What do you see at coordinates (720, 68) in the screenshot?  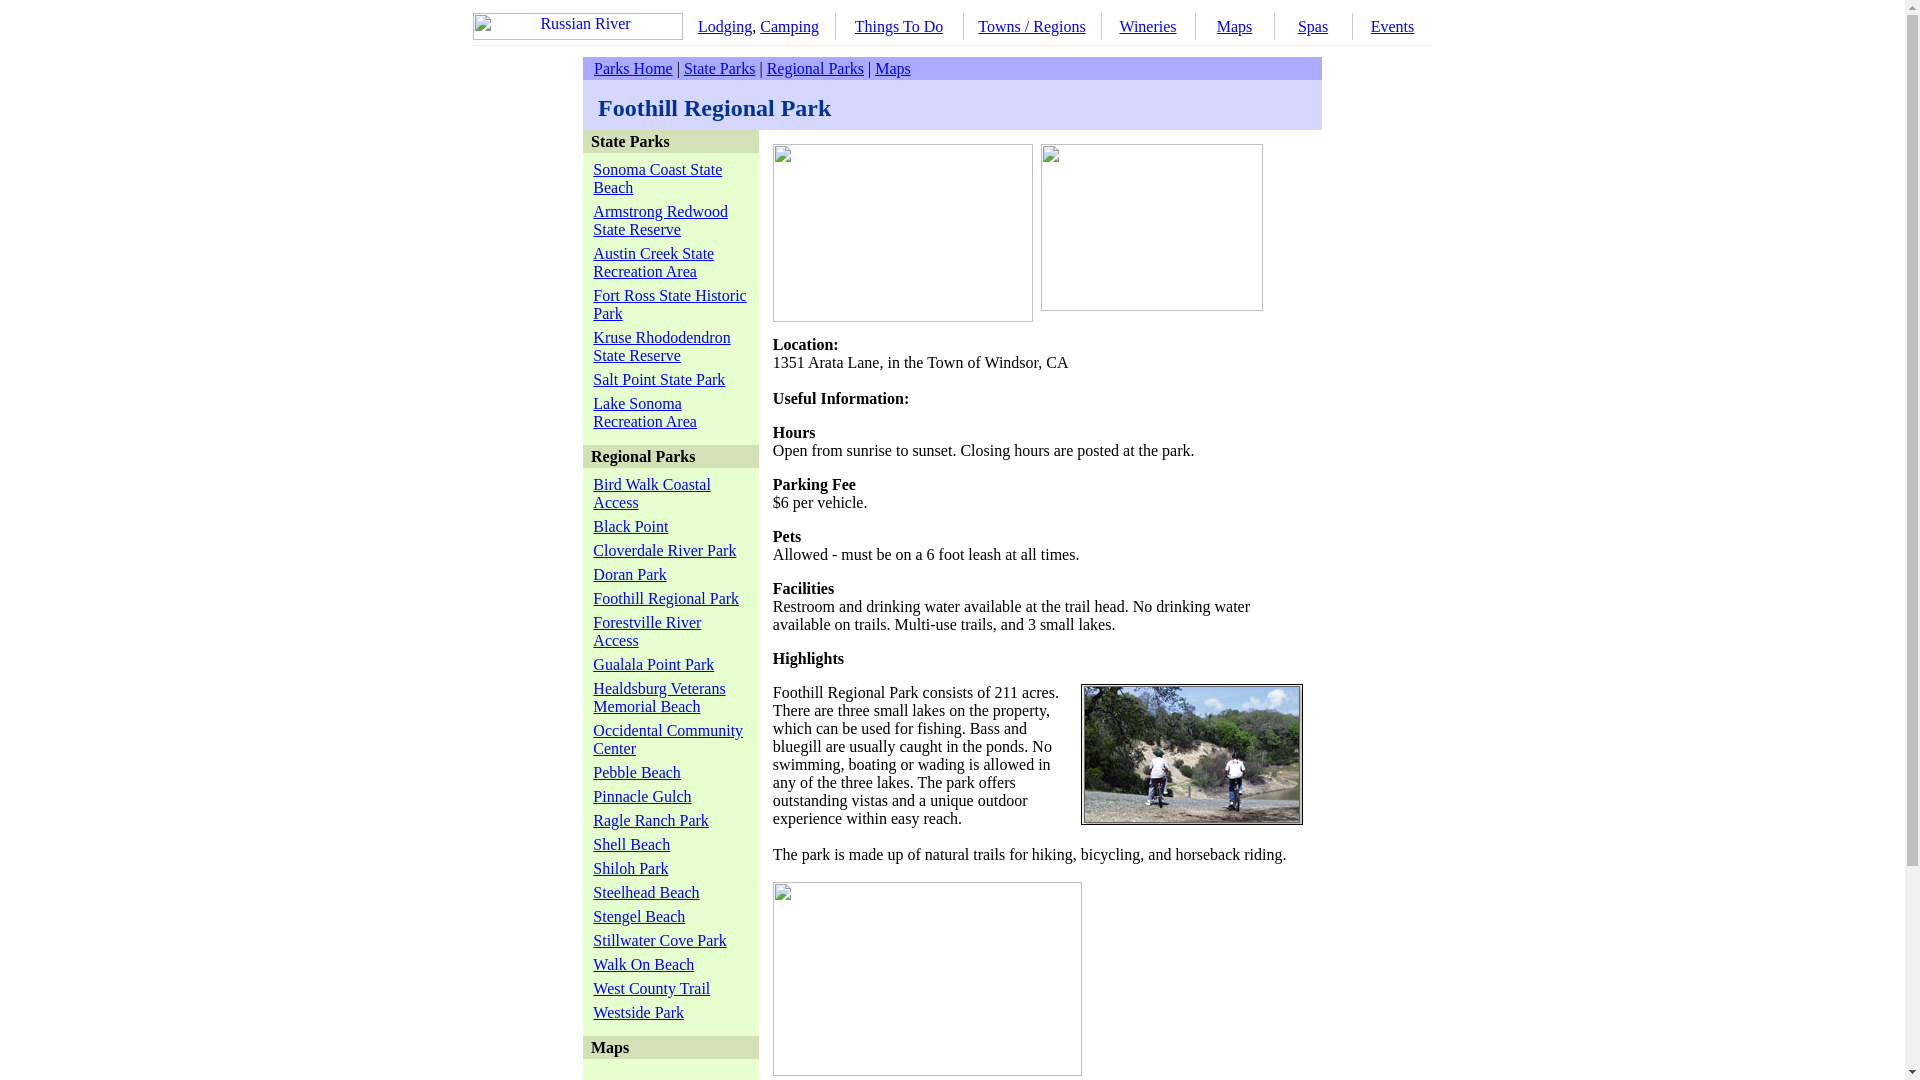 I see `State Parks` at bounding box center [720, 68].